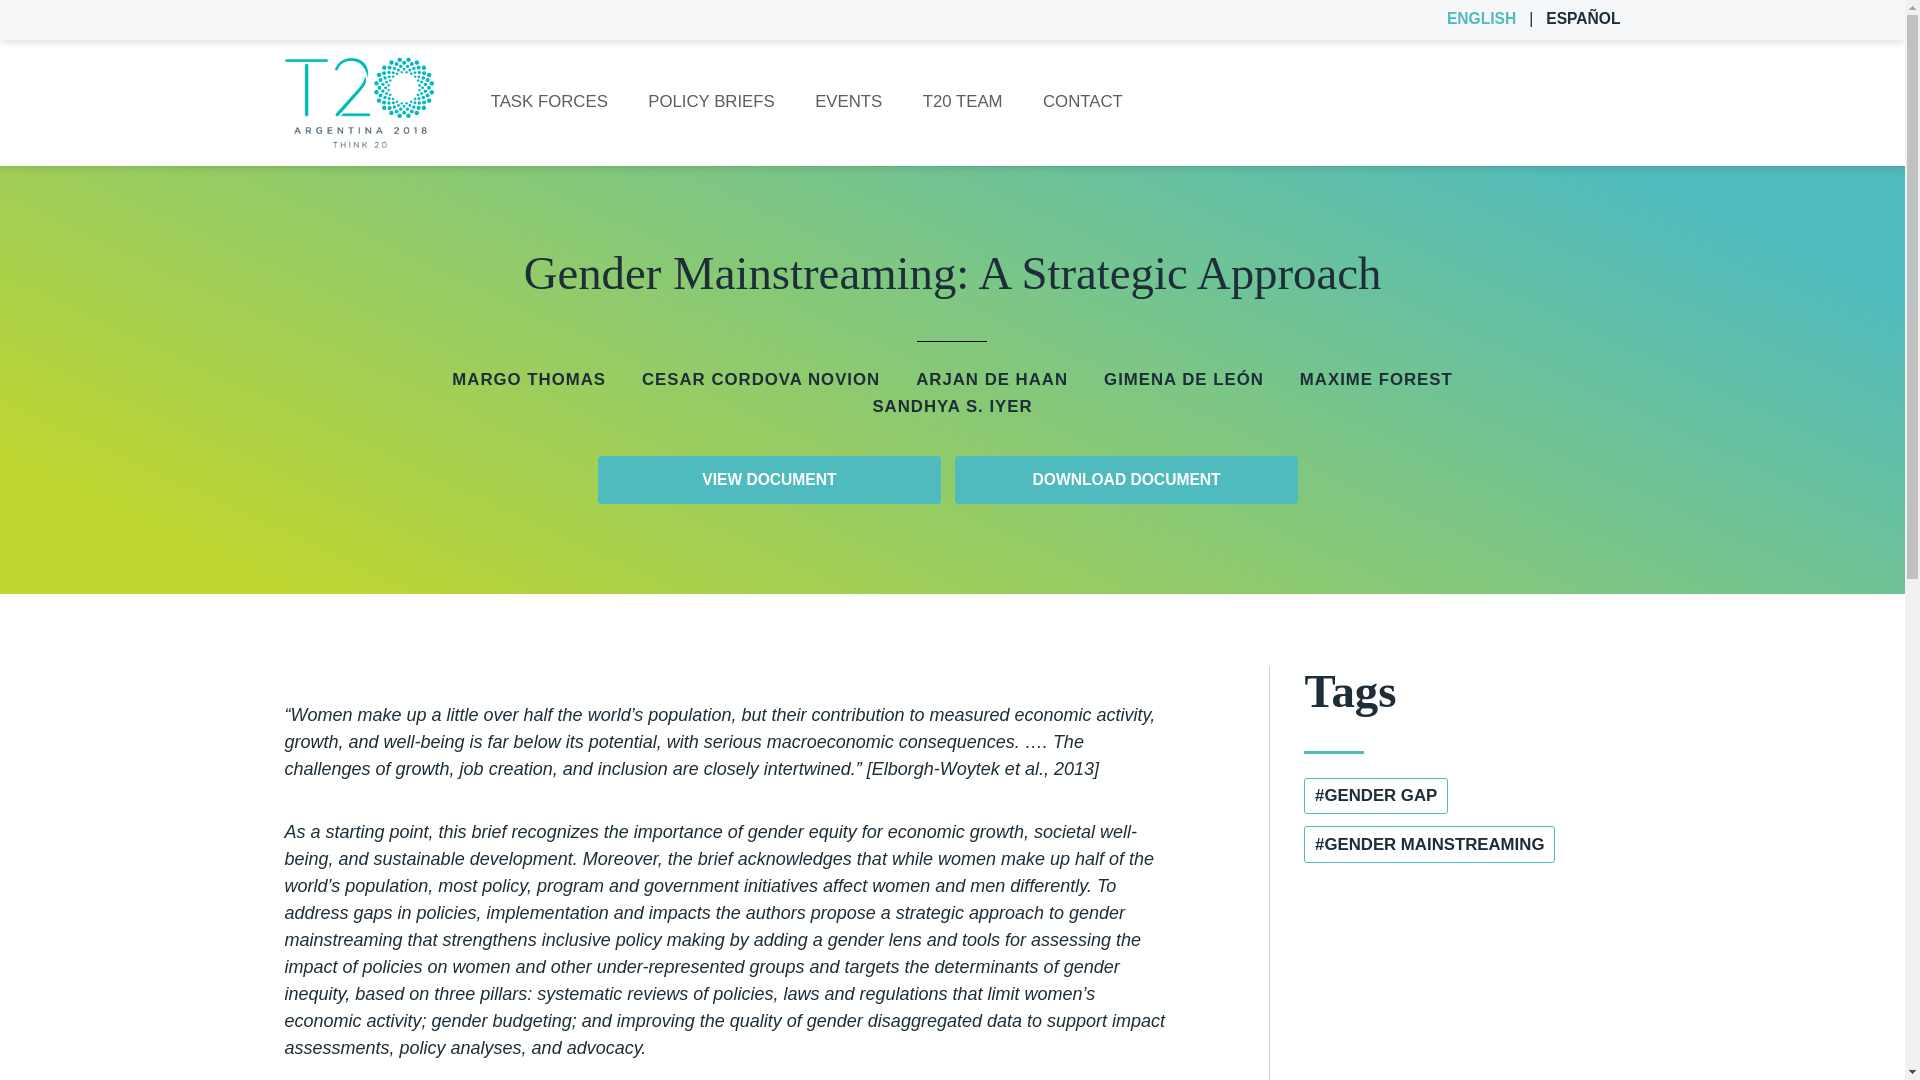 The width and height of the screenshot is (1920, 1080). What do you see at coordinates (1082, 102) in the screenshot?
I see `CONTACT` at bounding box center [1082, 102].